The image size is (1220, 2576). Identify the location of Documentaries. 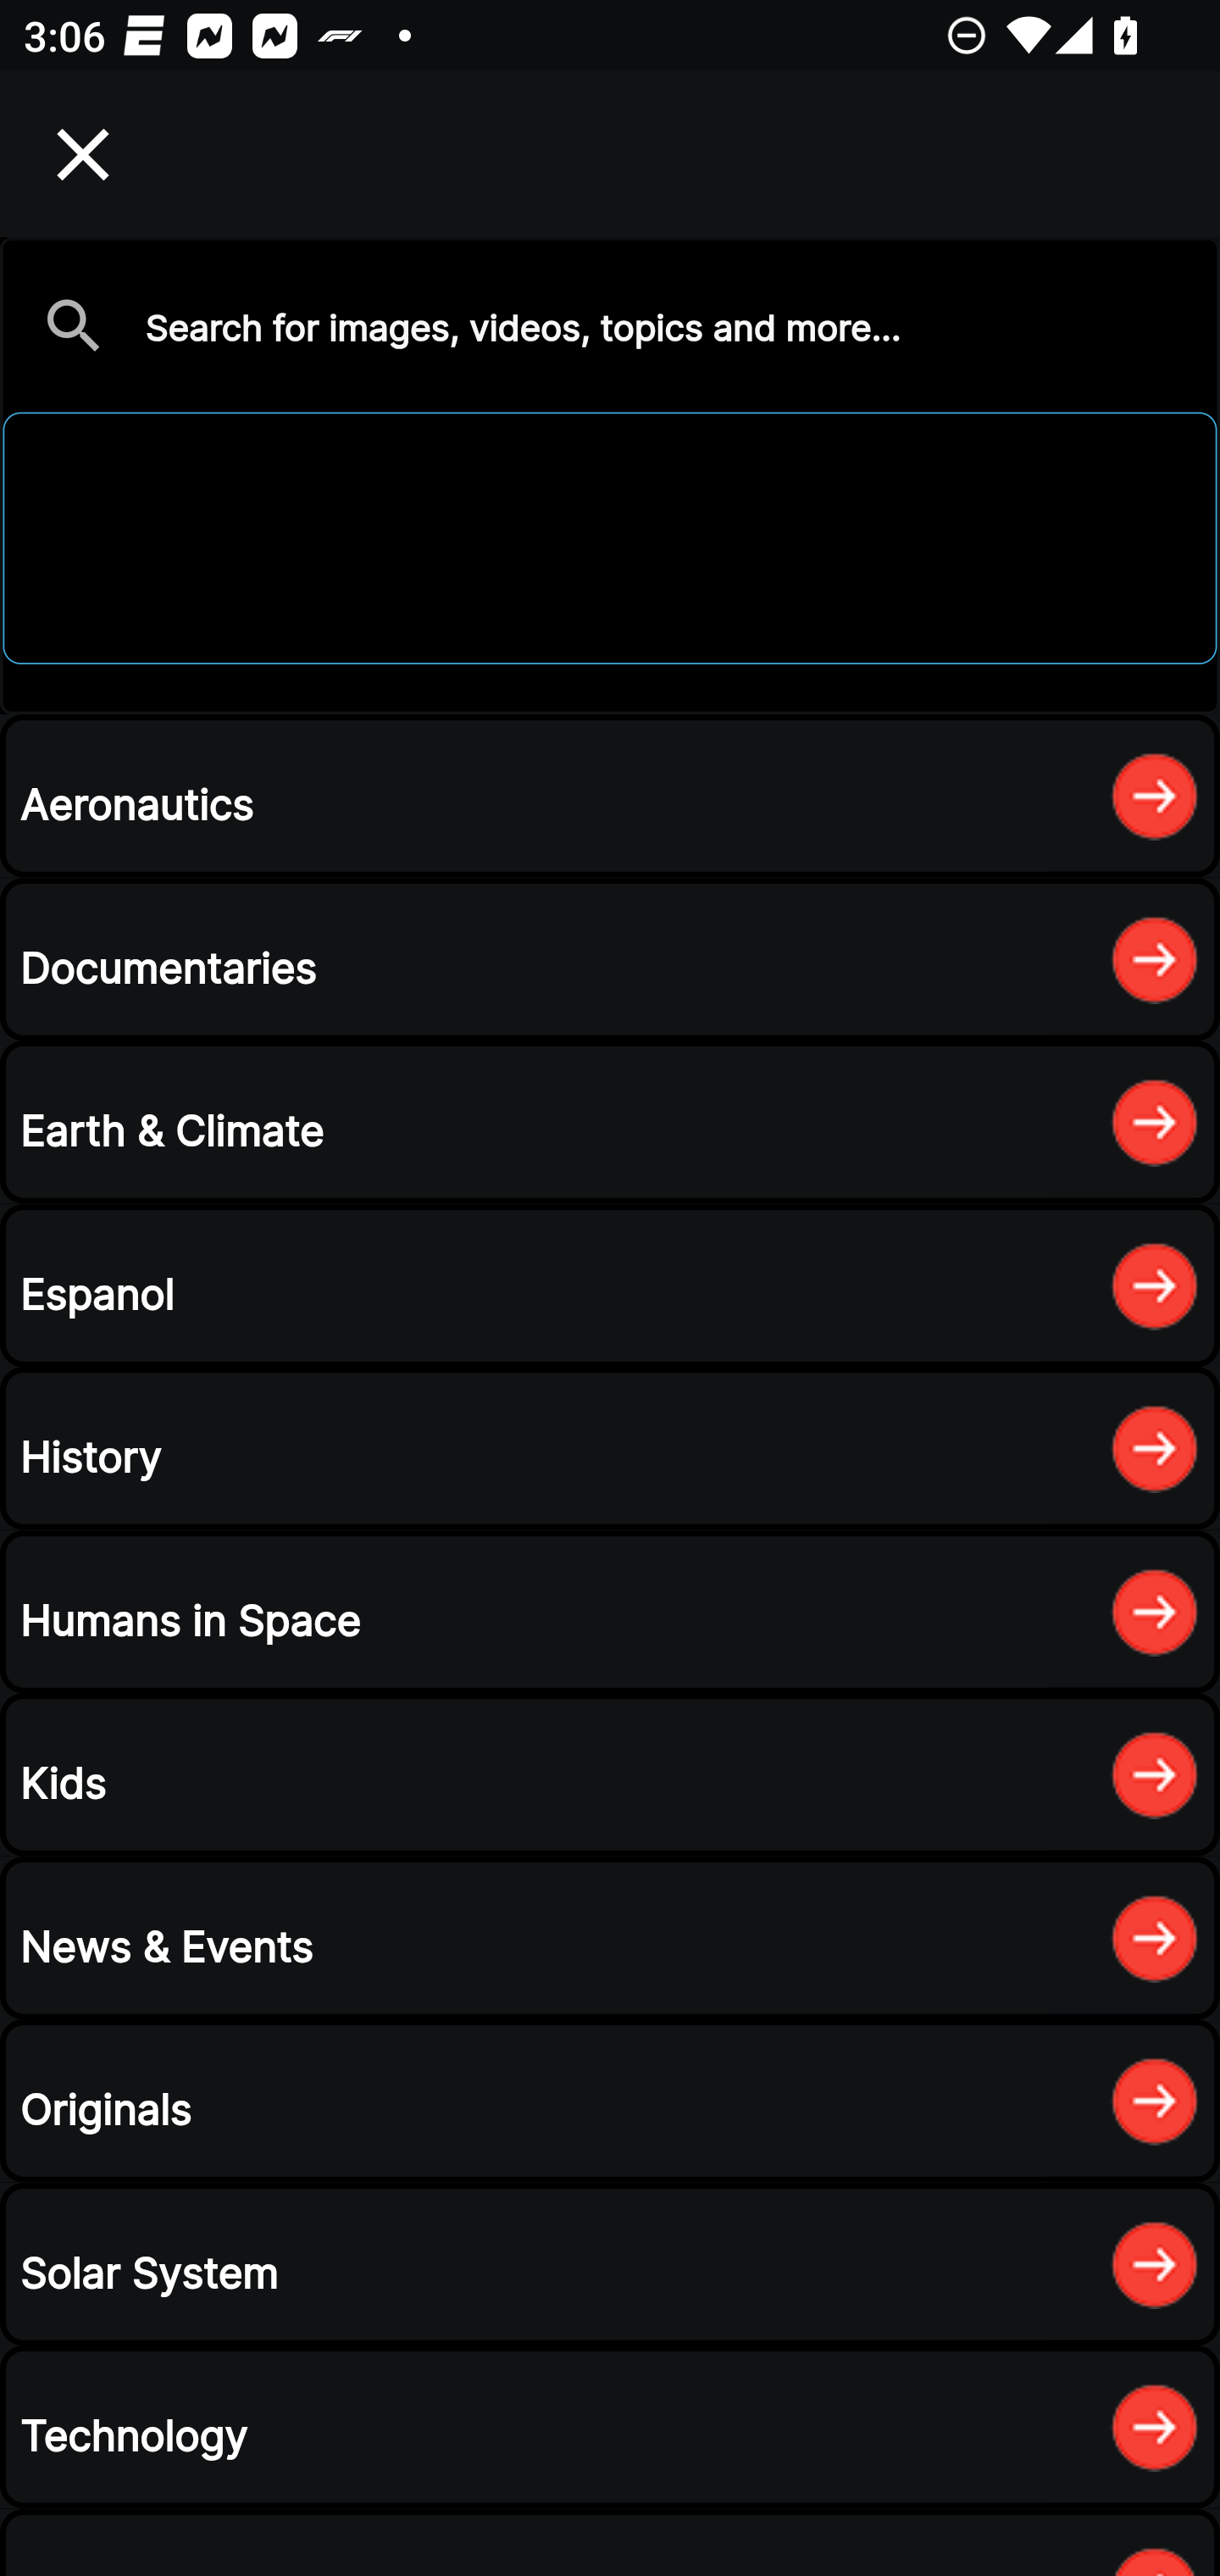
(610, 959).